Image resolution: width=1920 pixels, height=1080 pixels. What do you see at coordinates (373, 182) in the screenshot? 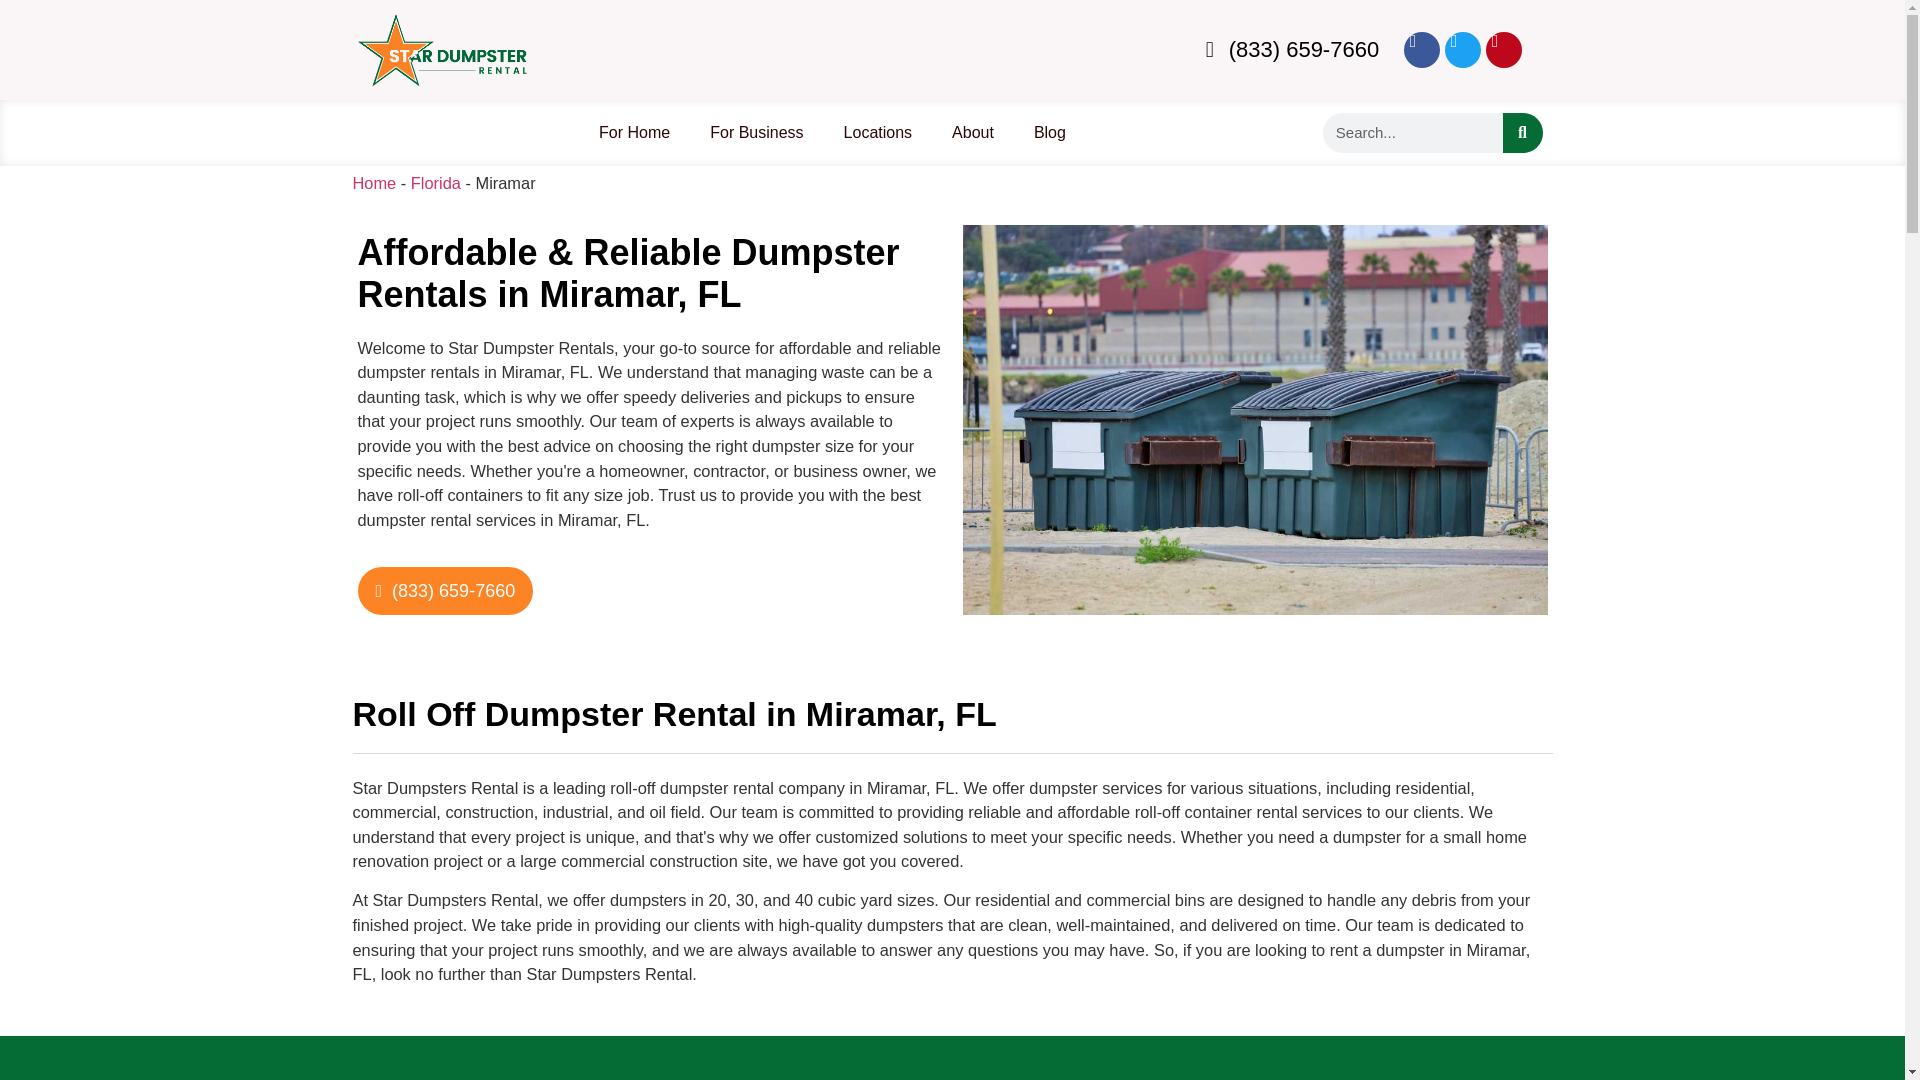
I see `Home` at bounding box center [373, 182].